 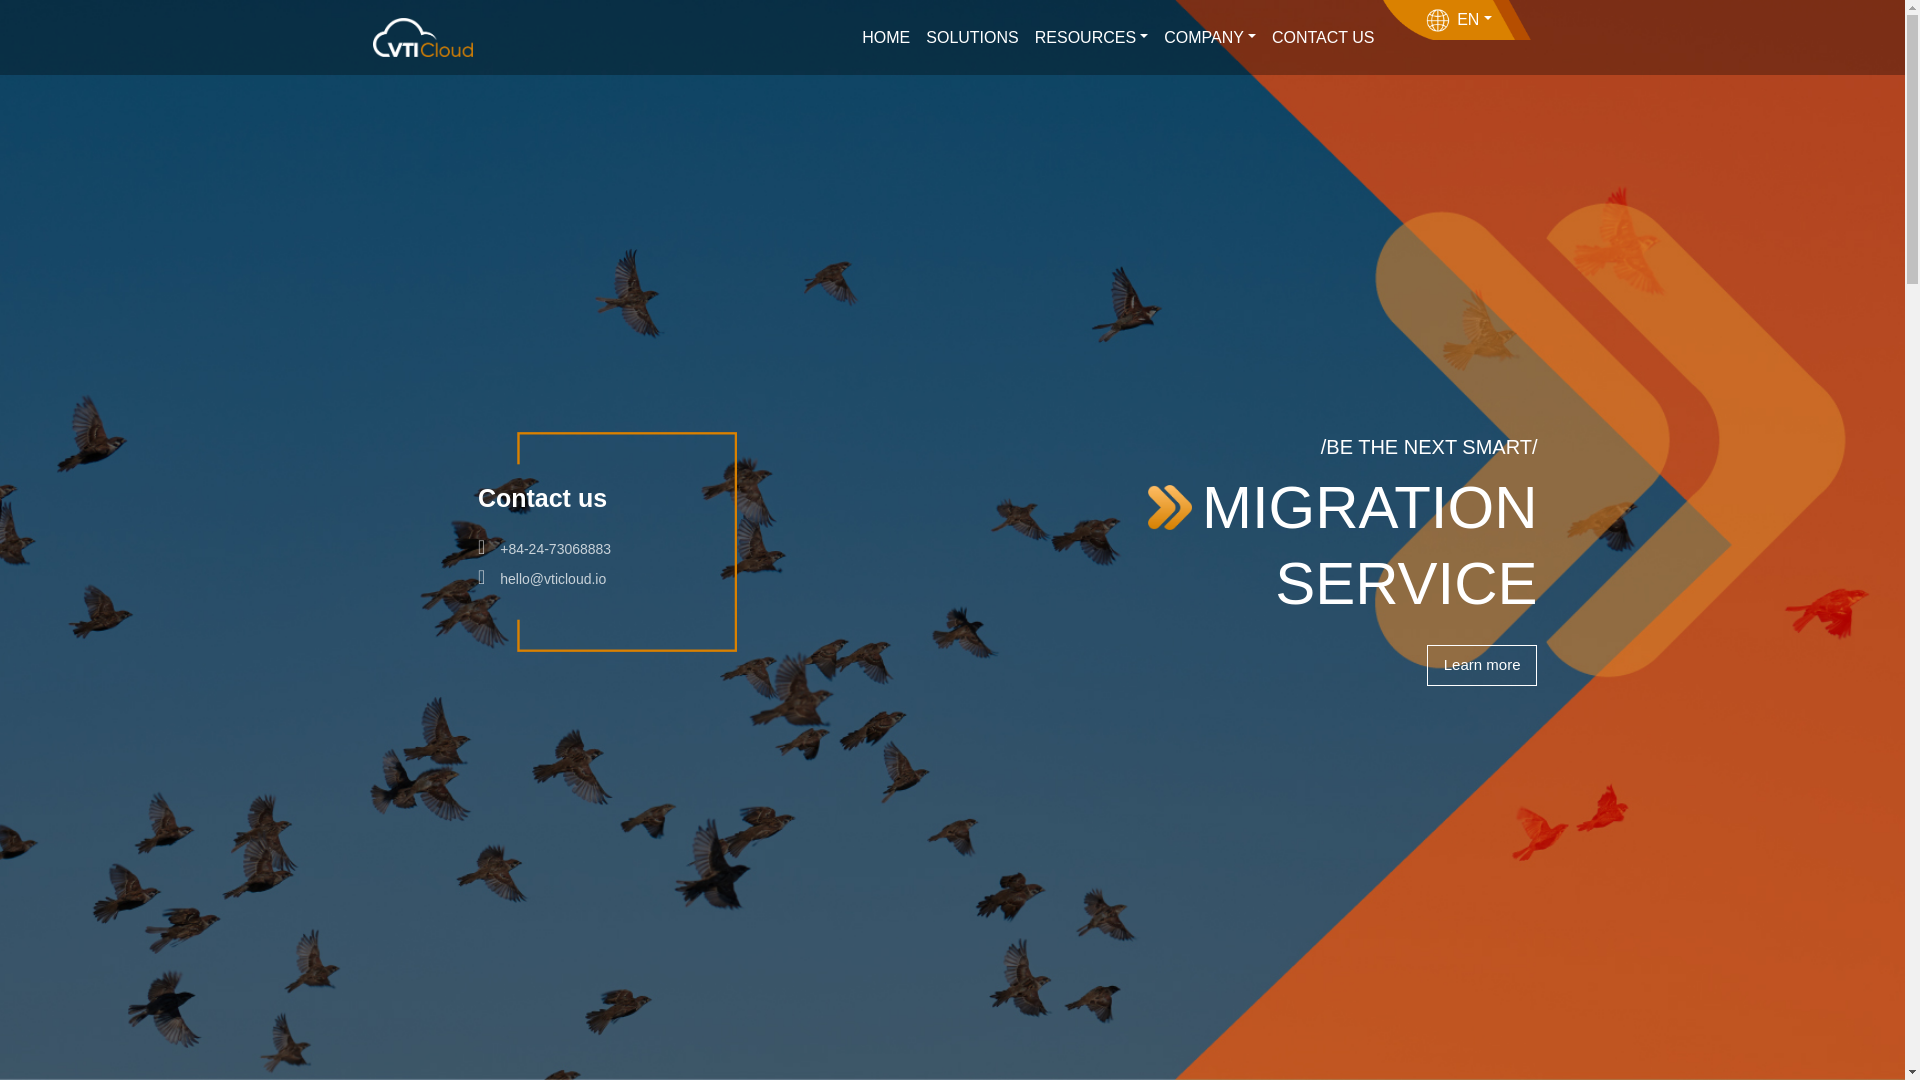 What do you see at coordinates (971, 38) in the screenshot?
I see `Solutions` at bounding box center [971, 38].